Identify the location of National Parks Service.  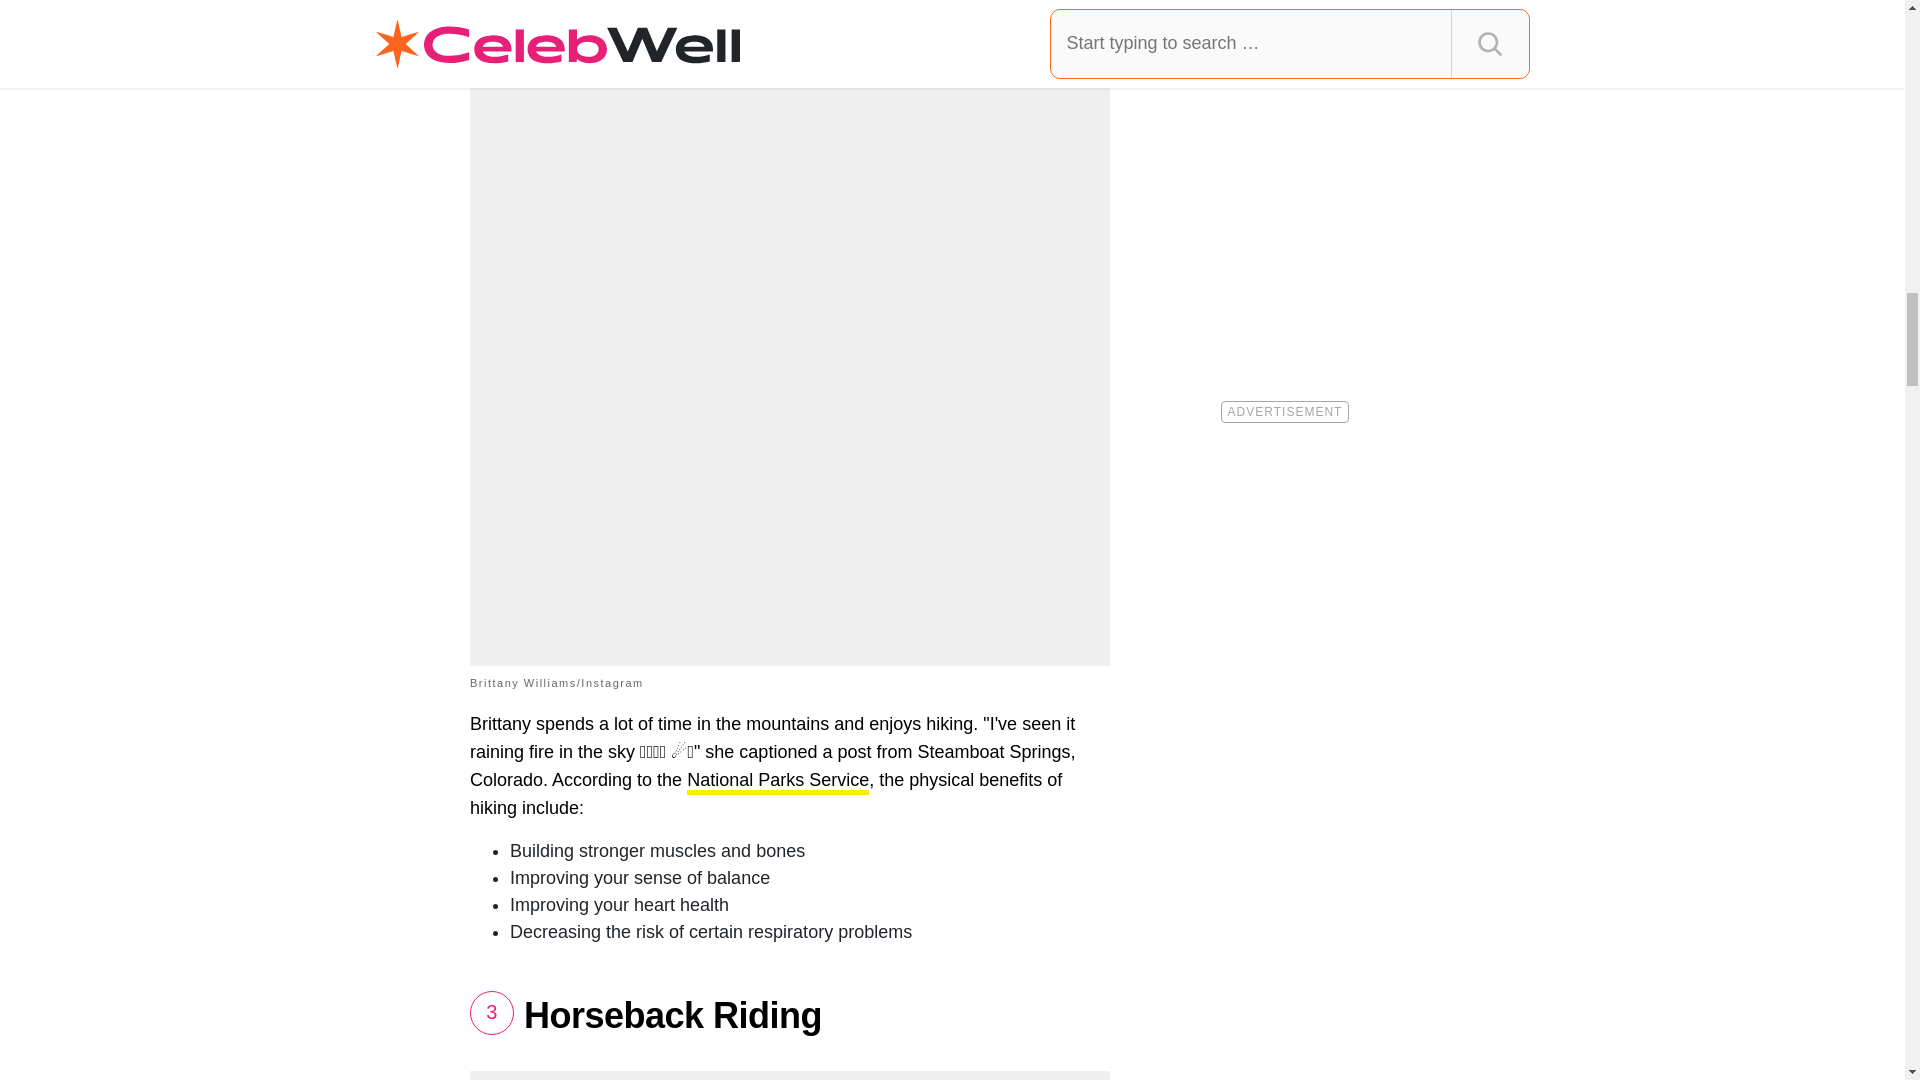
(778, 782).